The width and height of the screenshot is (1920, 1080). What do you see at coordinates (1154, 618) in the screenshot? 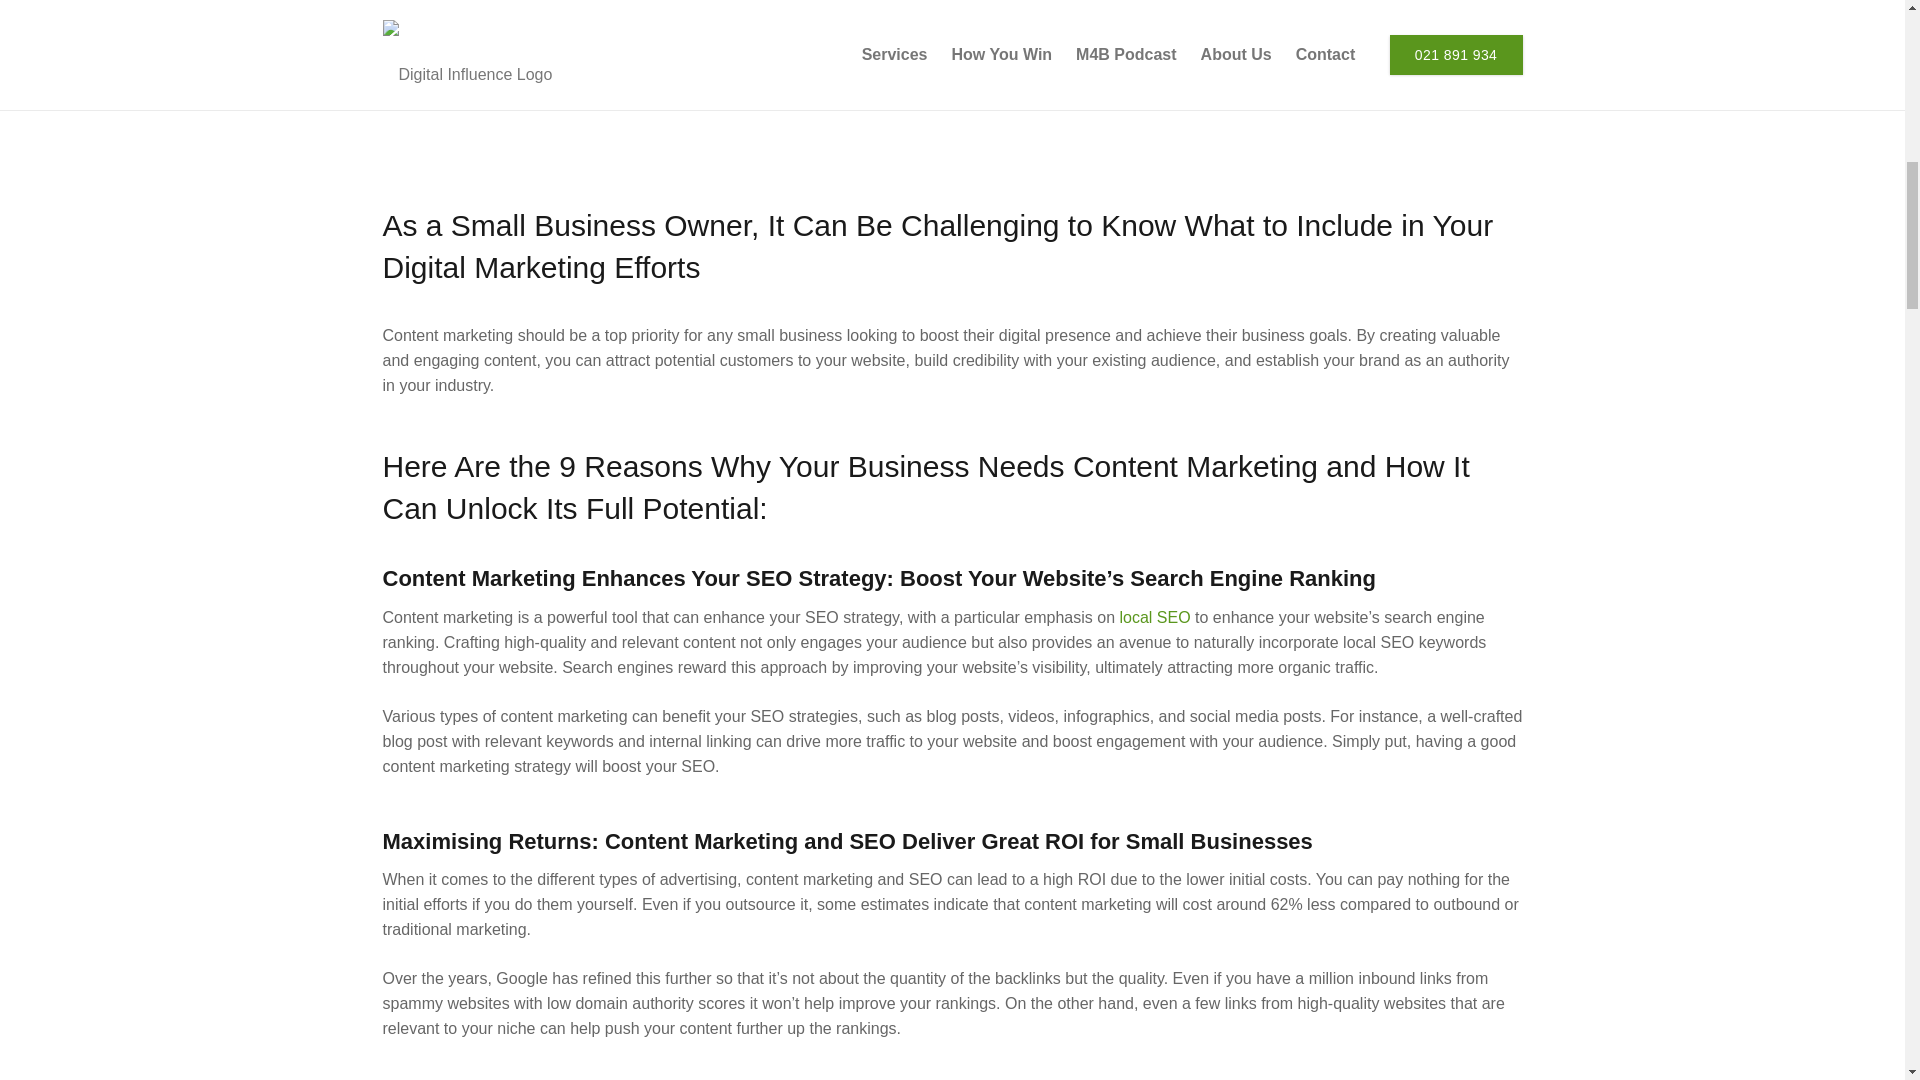
I see `local SEO` at bounding box center [1154, 618].